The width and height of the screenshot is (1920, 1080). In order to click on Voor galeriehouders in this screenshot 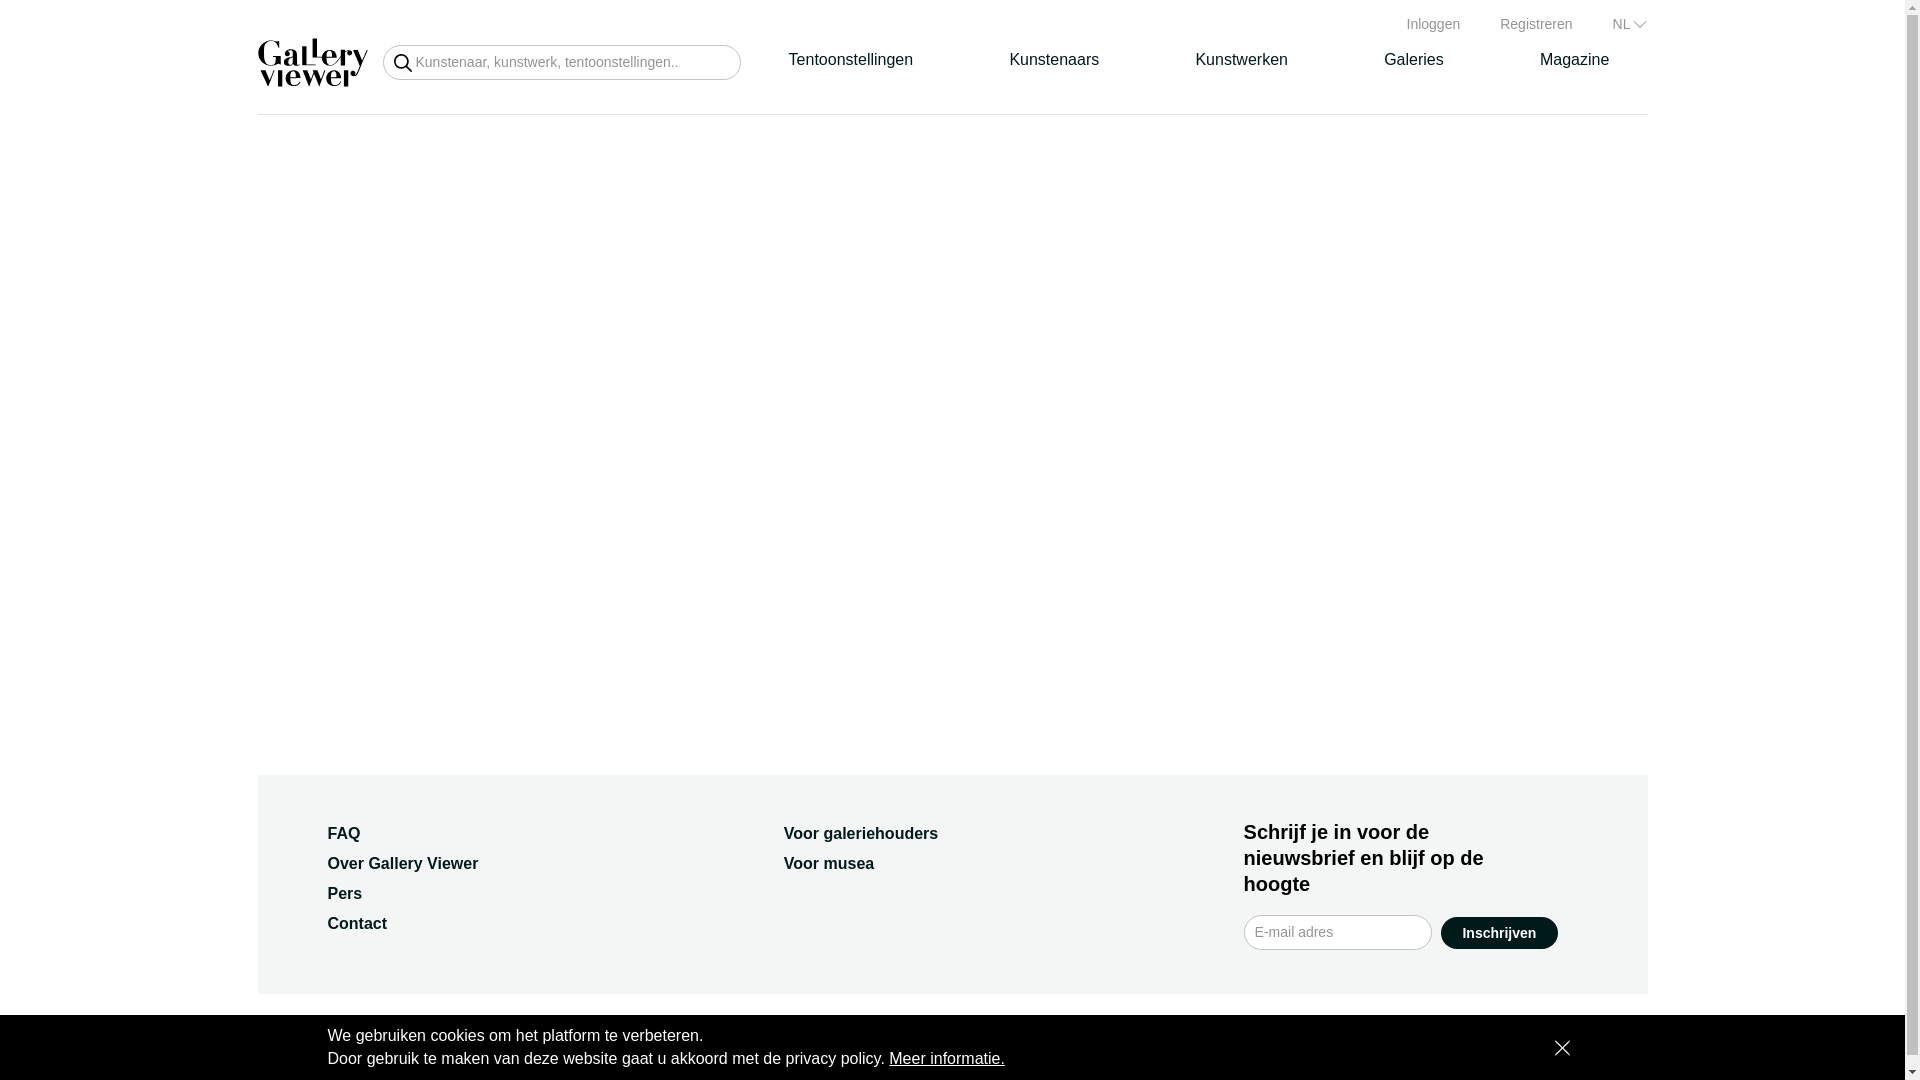, I will do `click(860, 834)`.